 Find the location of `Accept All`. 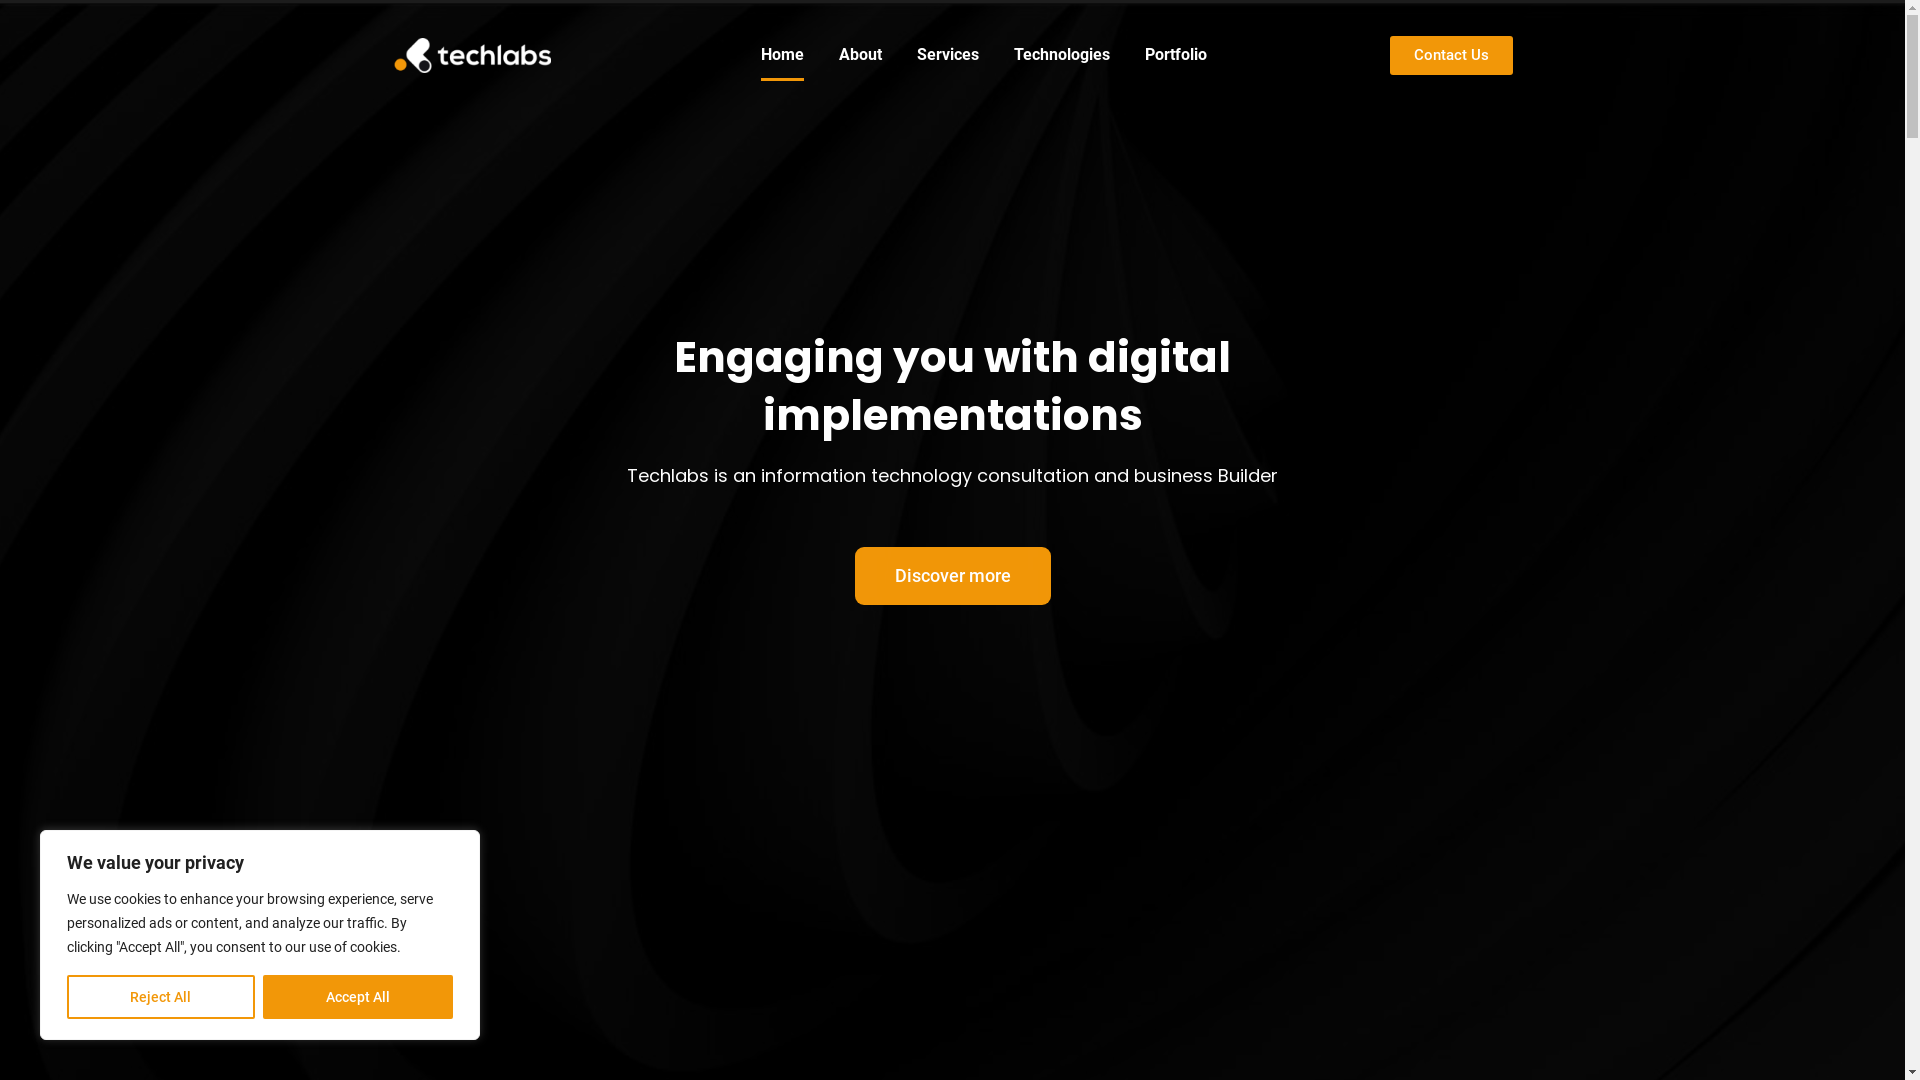

Accept All is located at coordinates (358, 997).